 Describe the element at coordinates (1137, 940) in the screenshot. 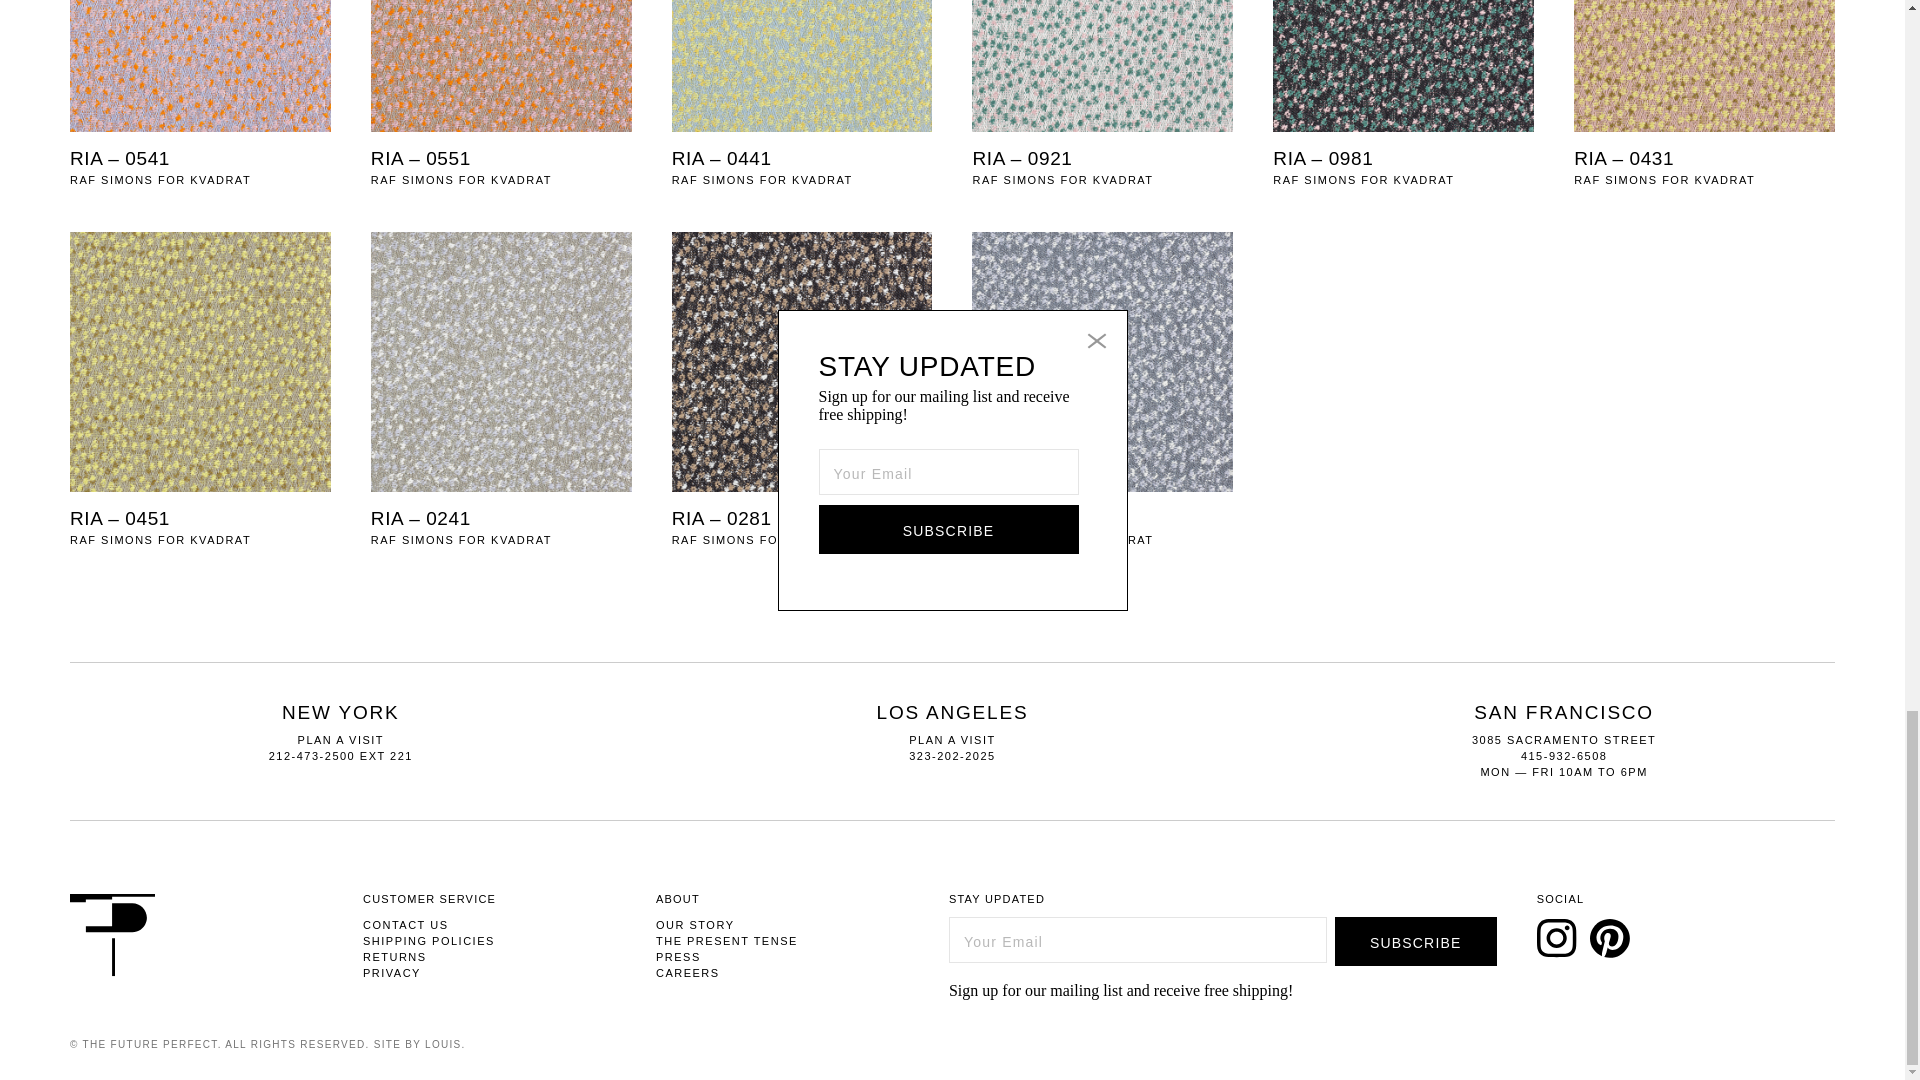

I see `Your Email` at that location.